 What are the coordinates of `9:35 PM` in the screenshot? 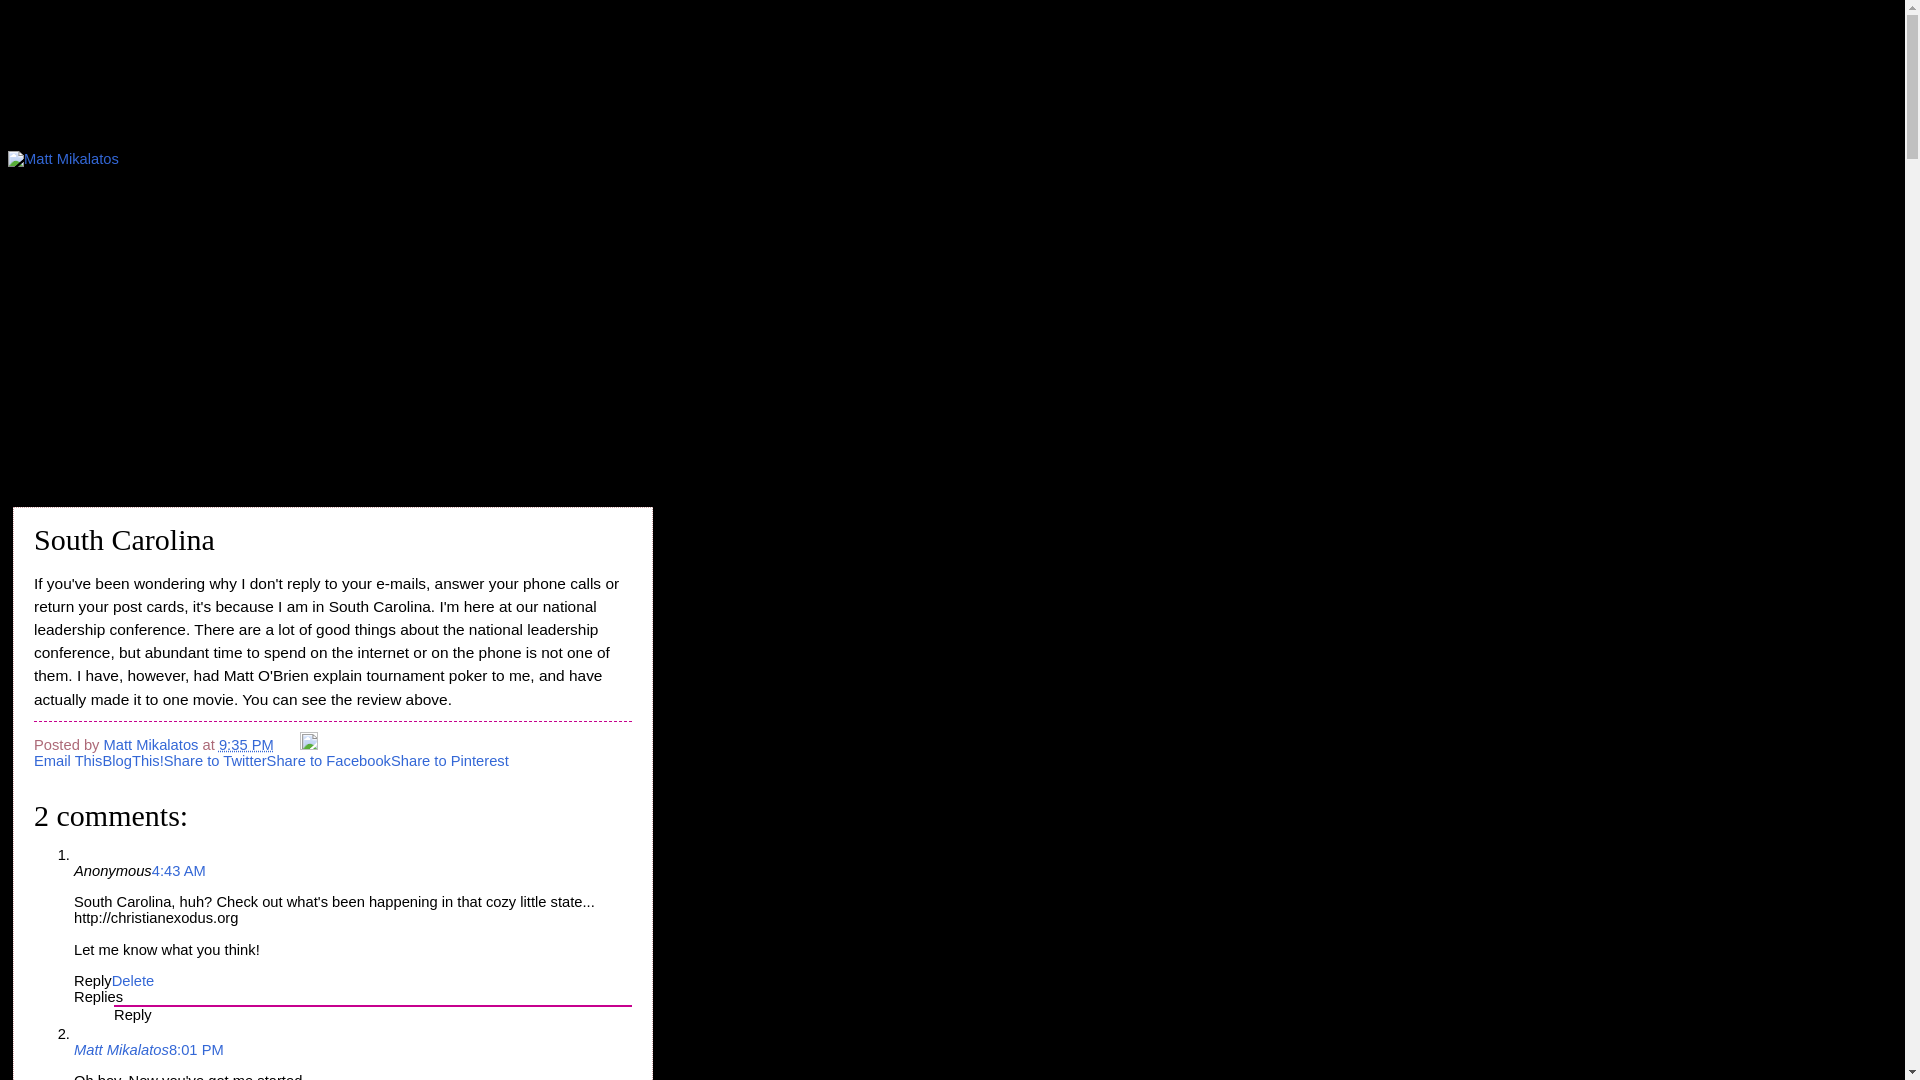 It's located at (246, 744).